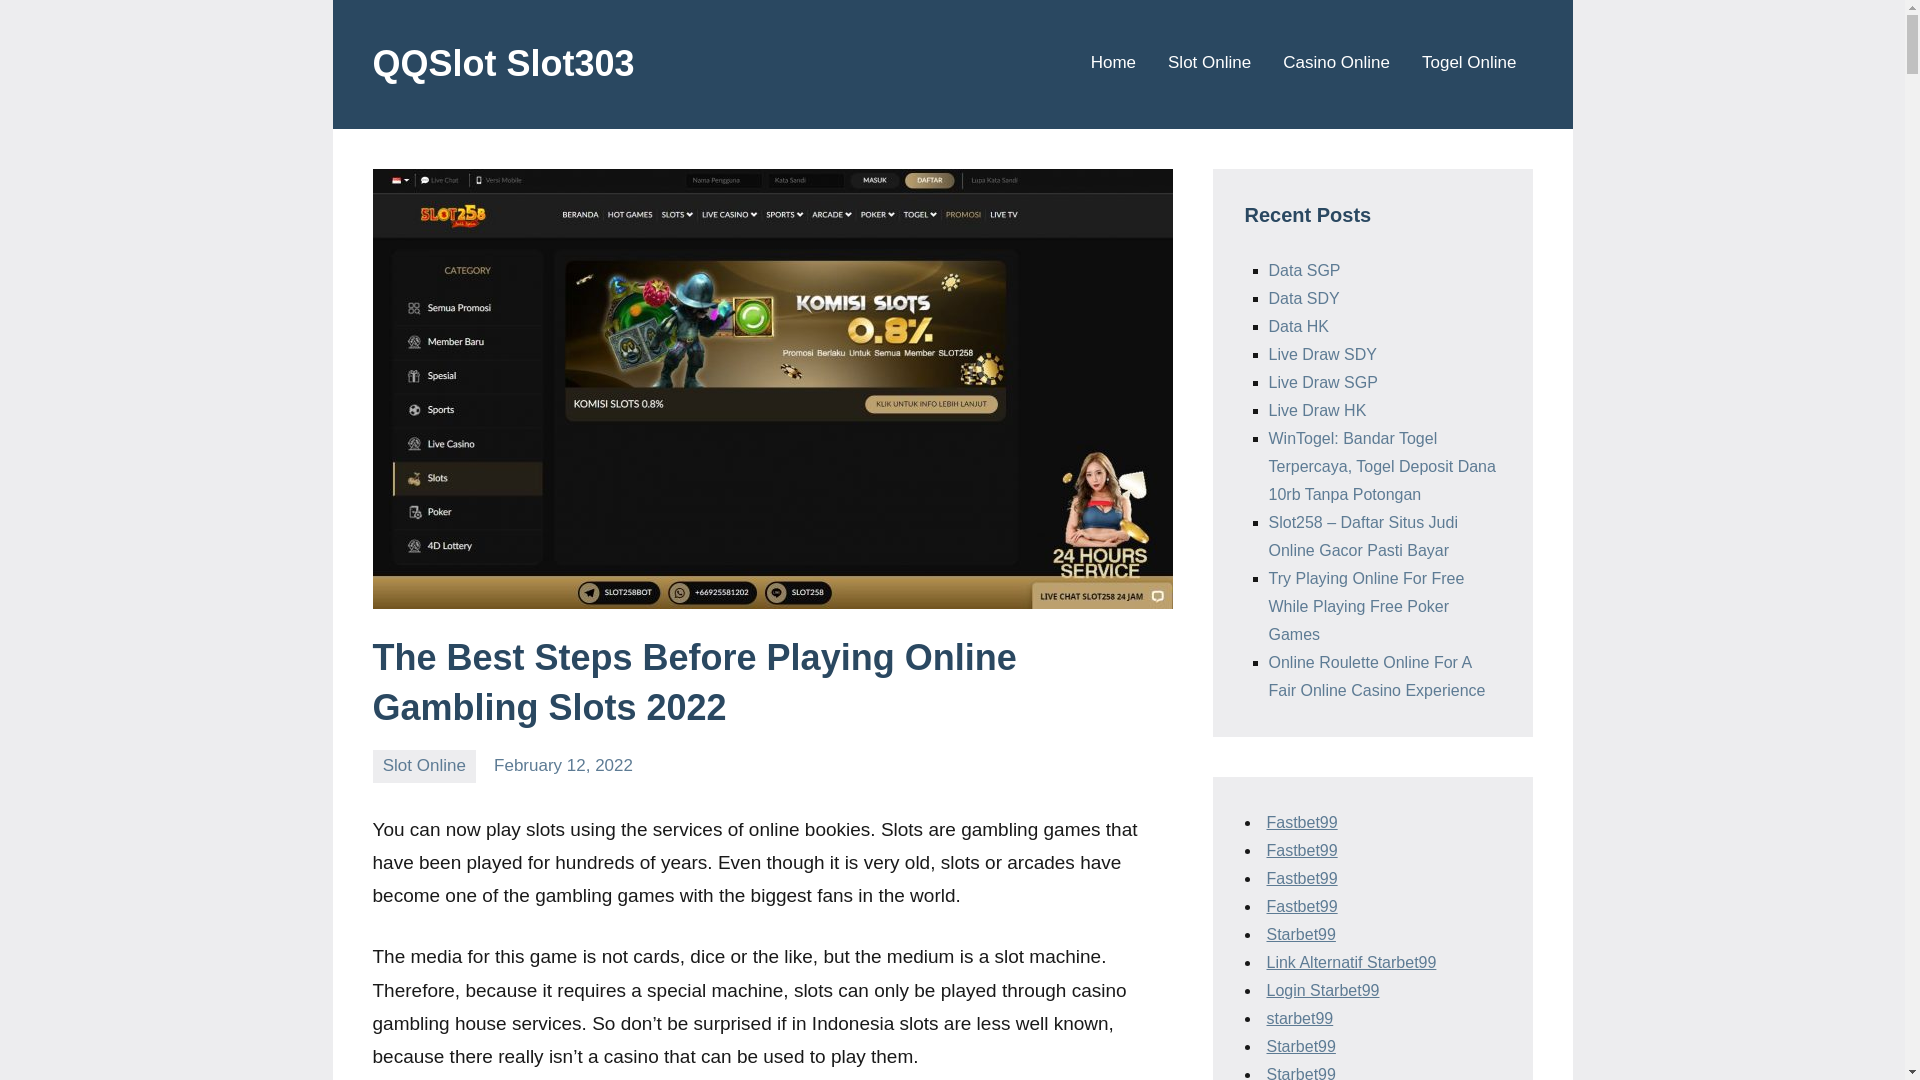  What do you see at coordinates (502, 64) in the screenshot?
I see `QQSlot Slot303` at bounding box center [502, 64].